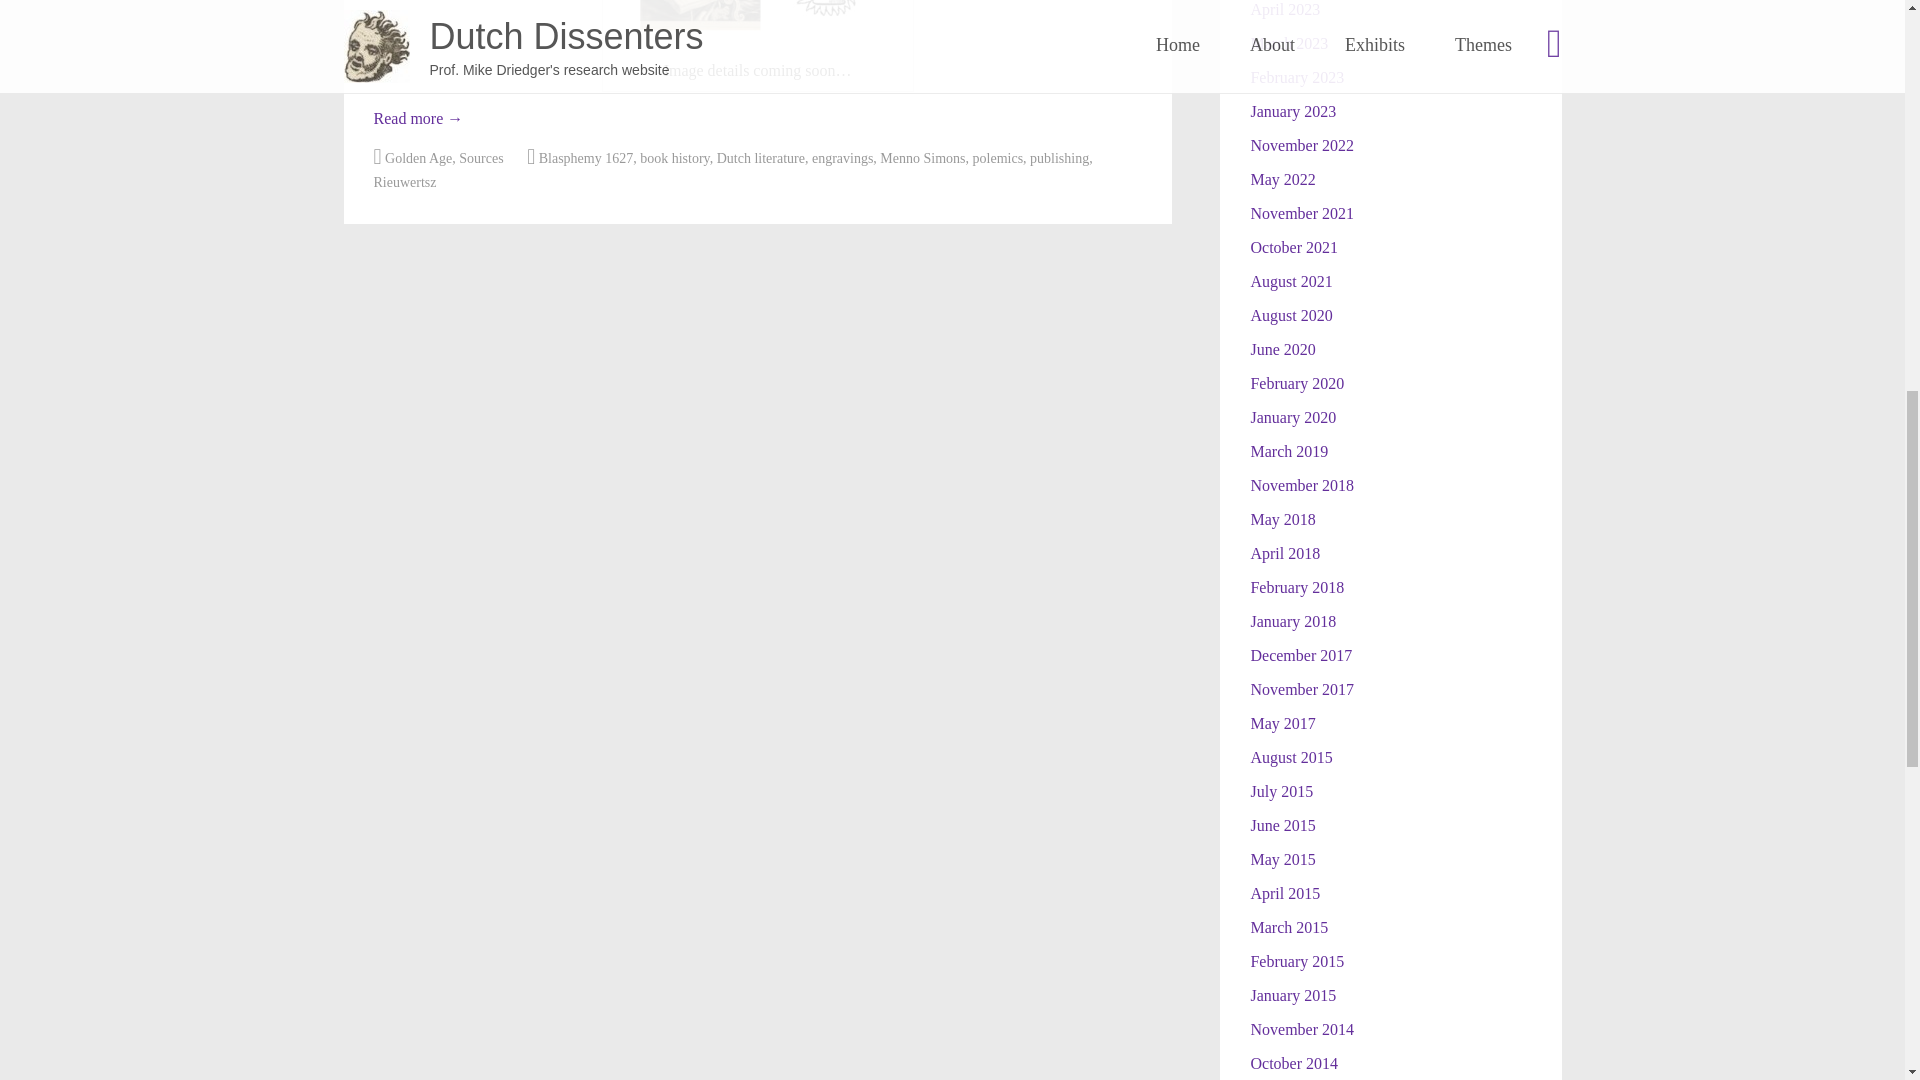 This screenshot has height=1080, width=1920. What do you see at coordinates (760, 158) in the screenshot?
I see `Dutch literature` at bounding box center [760, 158].